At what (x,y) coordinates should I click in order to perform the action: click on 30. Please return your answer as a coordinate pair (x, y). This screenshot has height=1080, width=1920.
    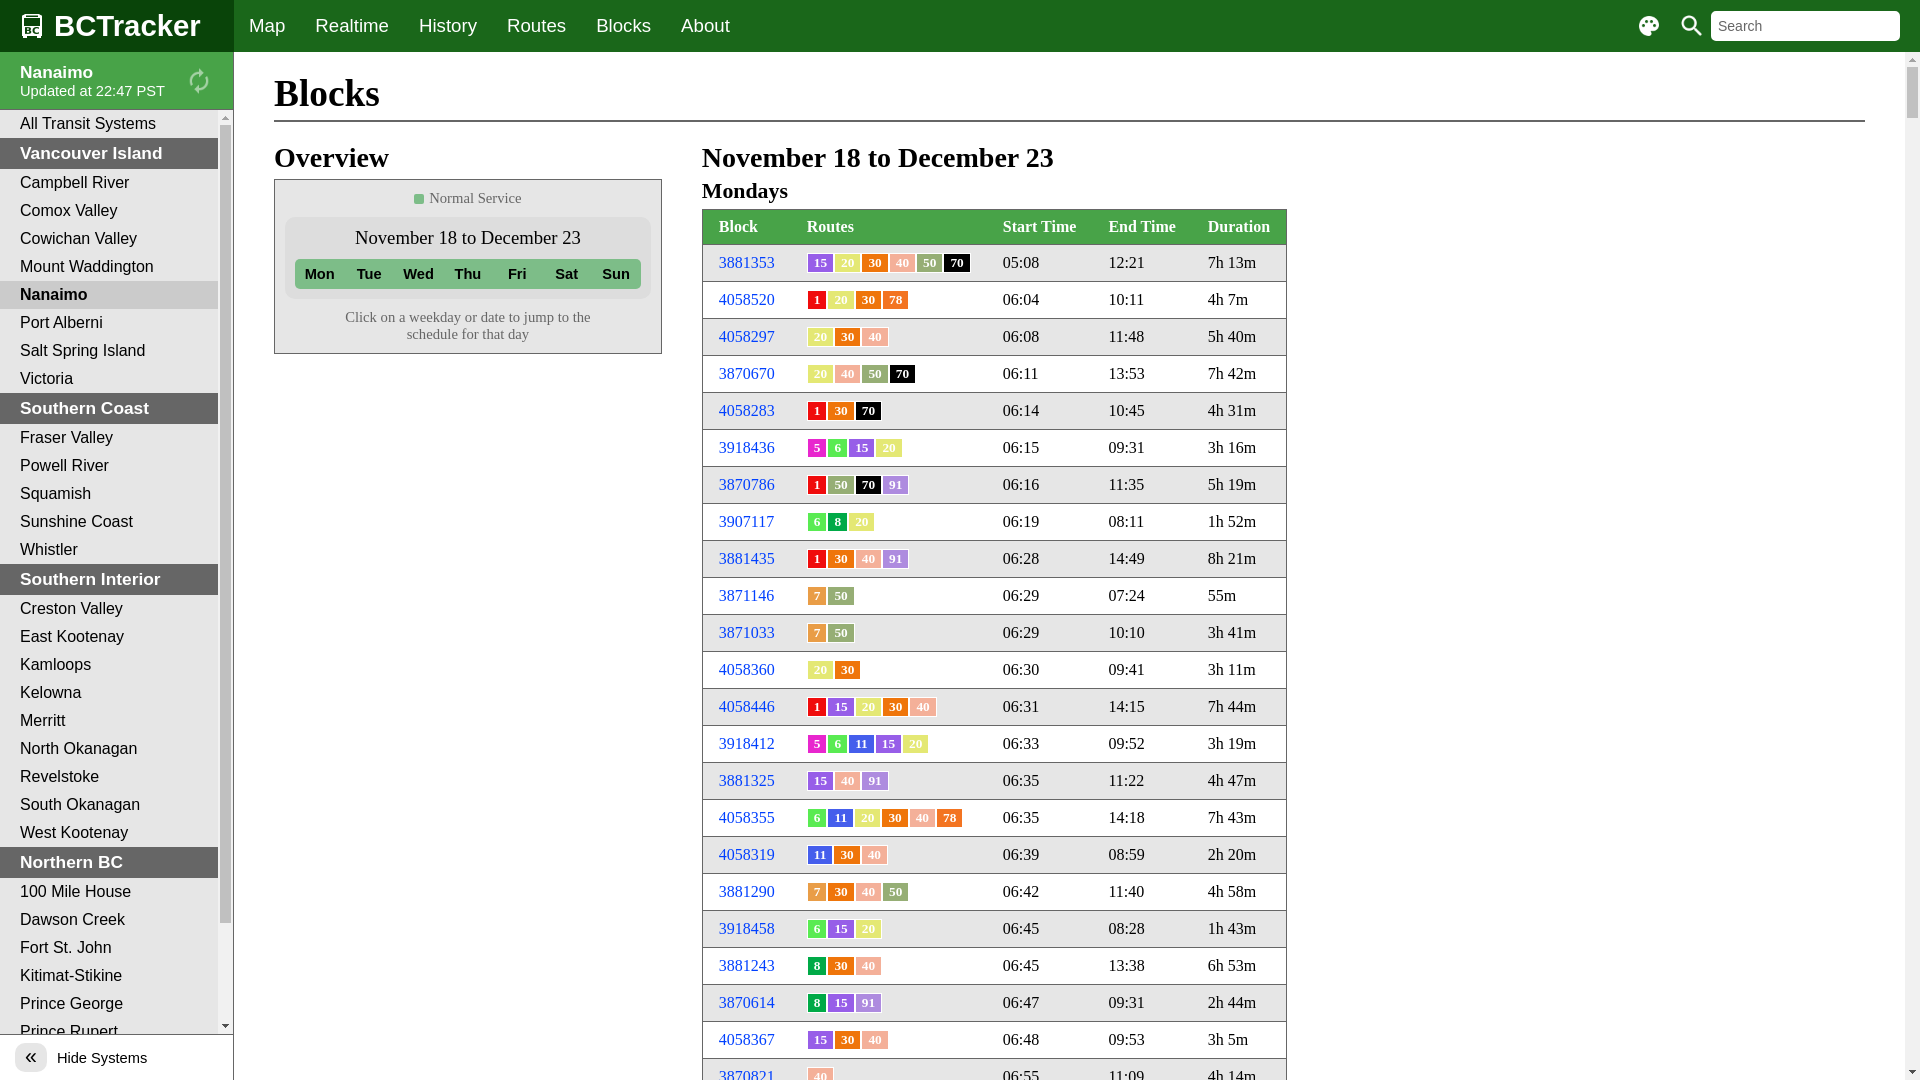
    Looking at the image, I should click on (840, 411).